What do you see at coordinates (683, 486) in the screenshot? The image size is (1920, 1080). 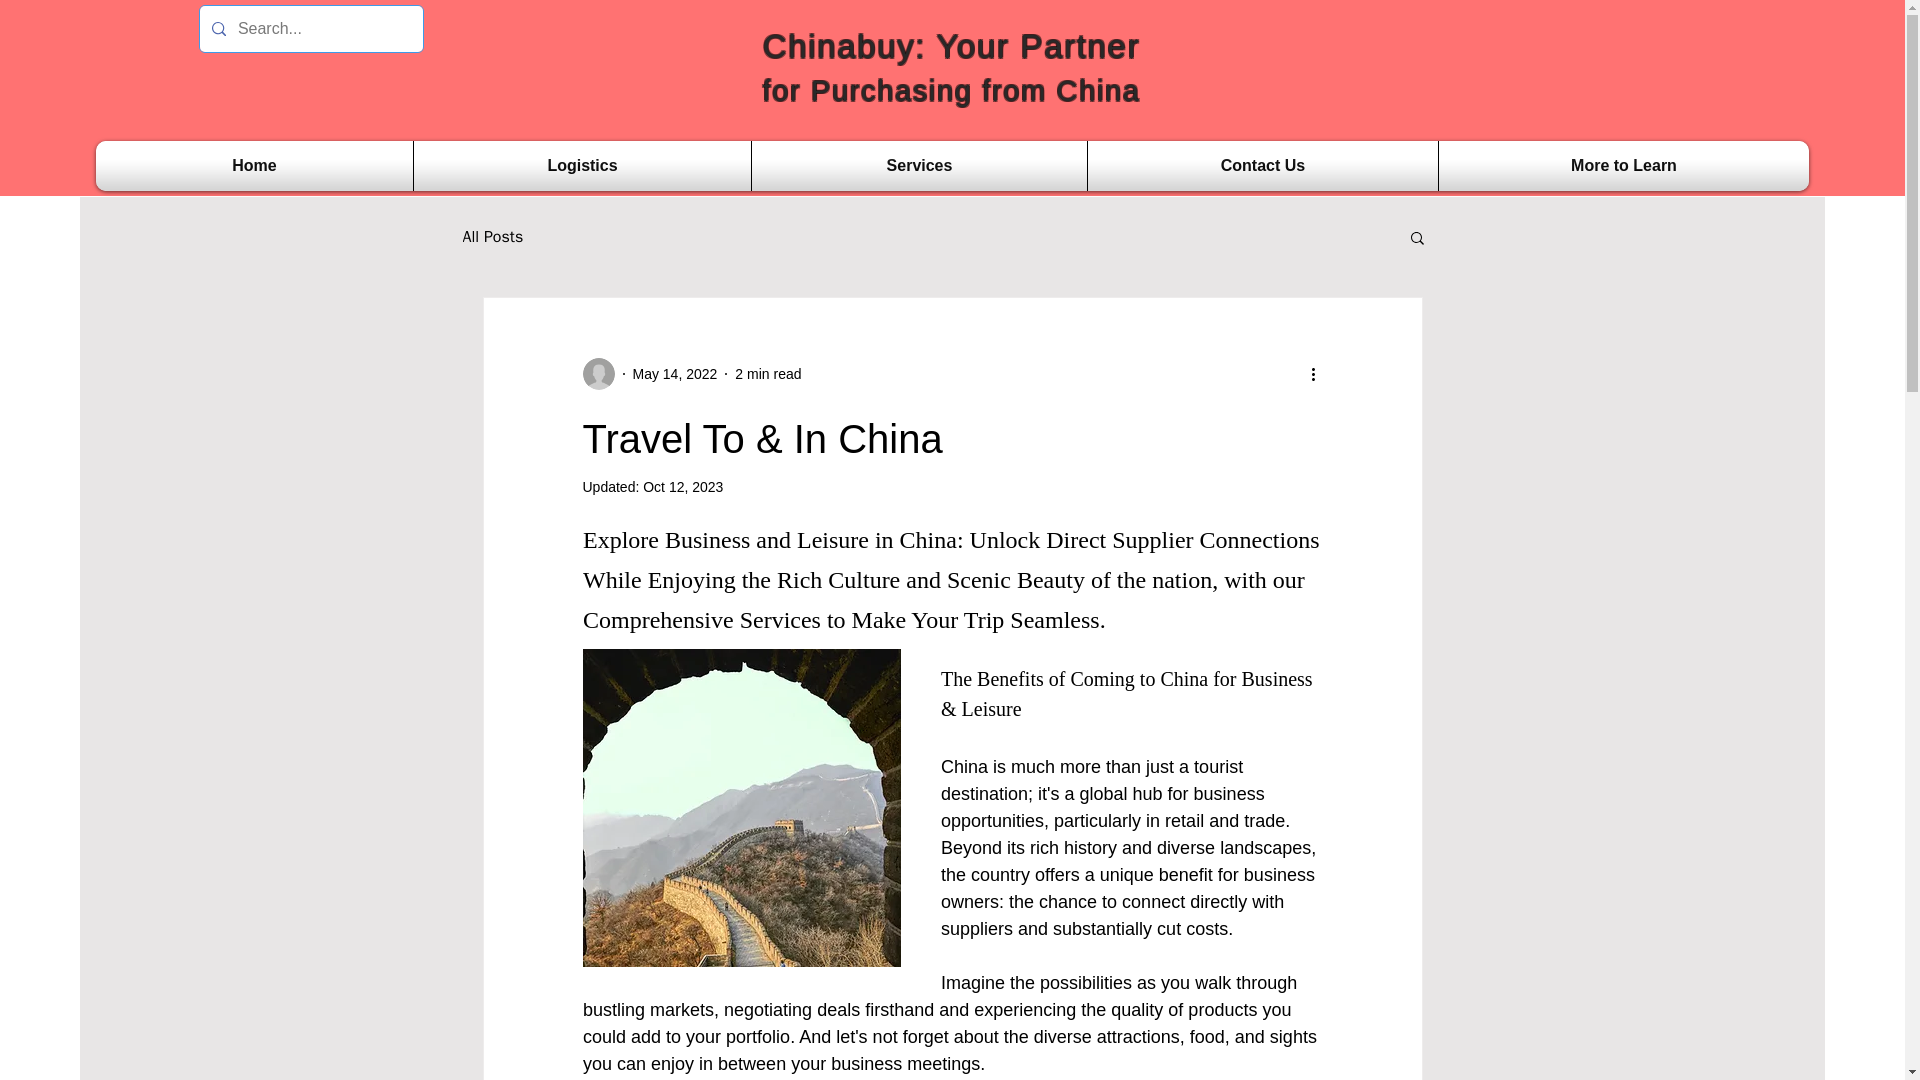 I see `Oct 12, 2023` at bounding box center [683, 486].